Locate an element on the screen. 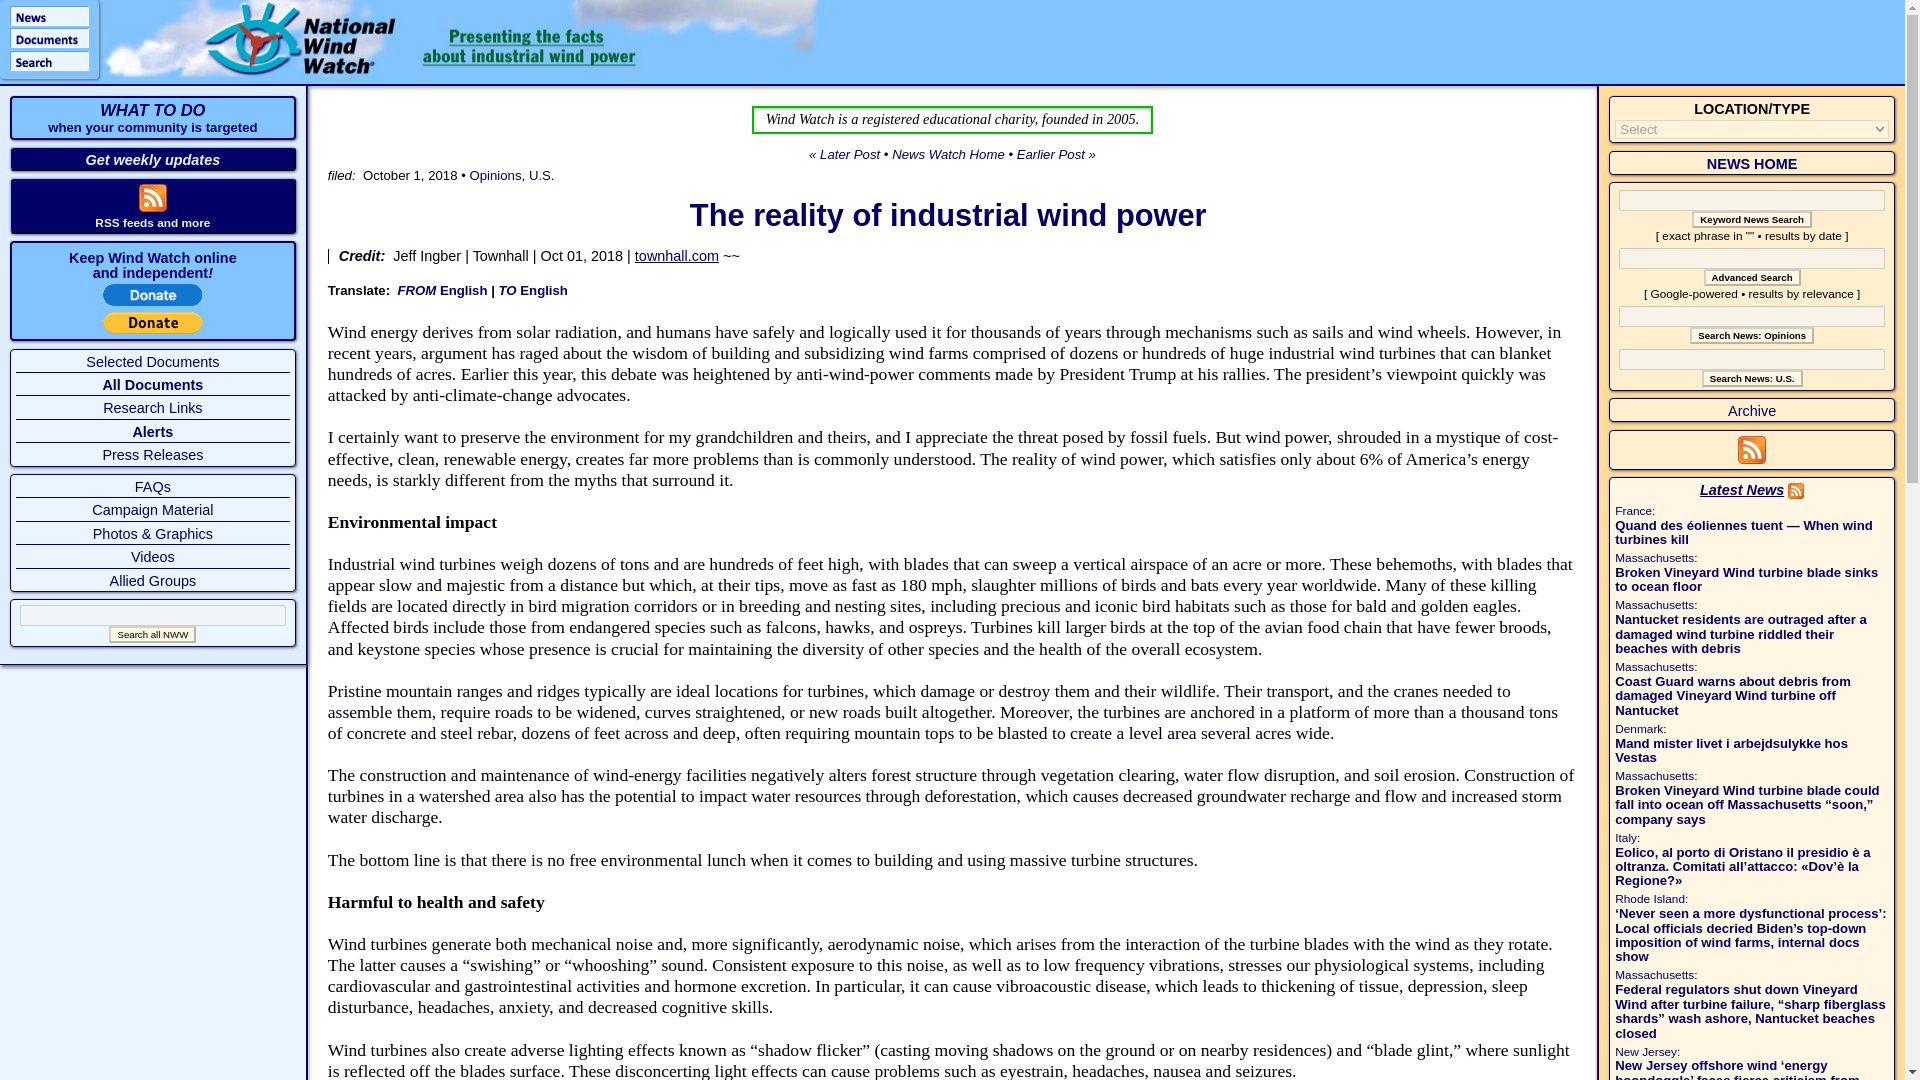 The image size is (1920, 1080). Broken Vineyard Wind turbine blade sinks to ocean floor is located at coordinates (1746, 579).